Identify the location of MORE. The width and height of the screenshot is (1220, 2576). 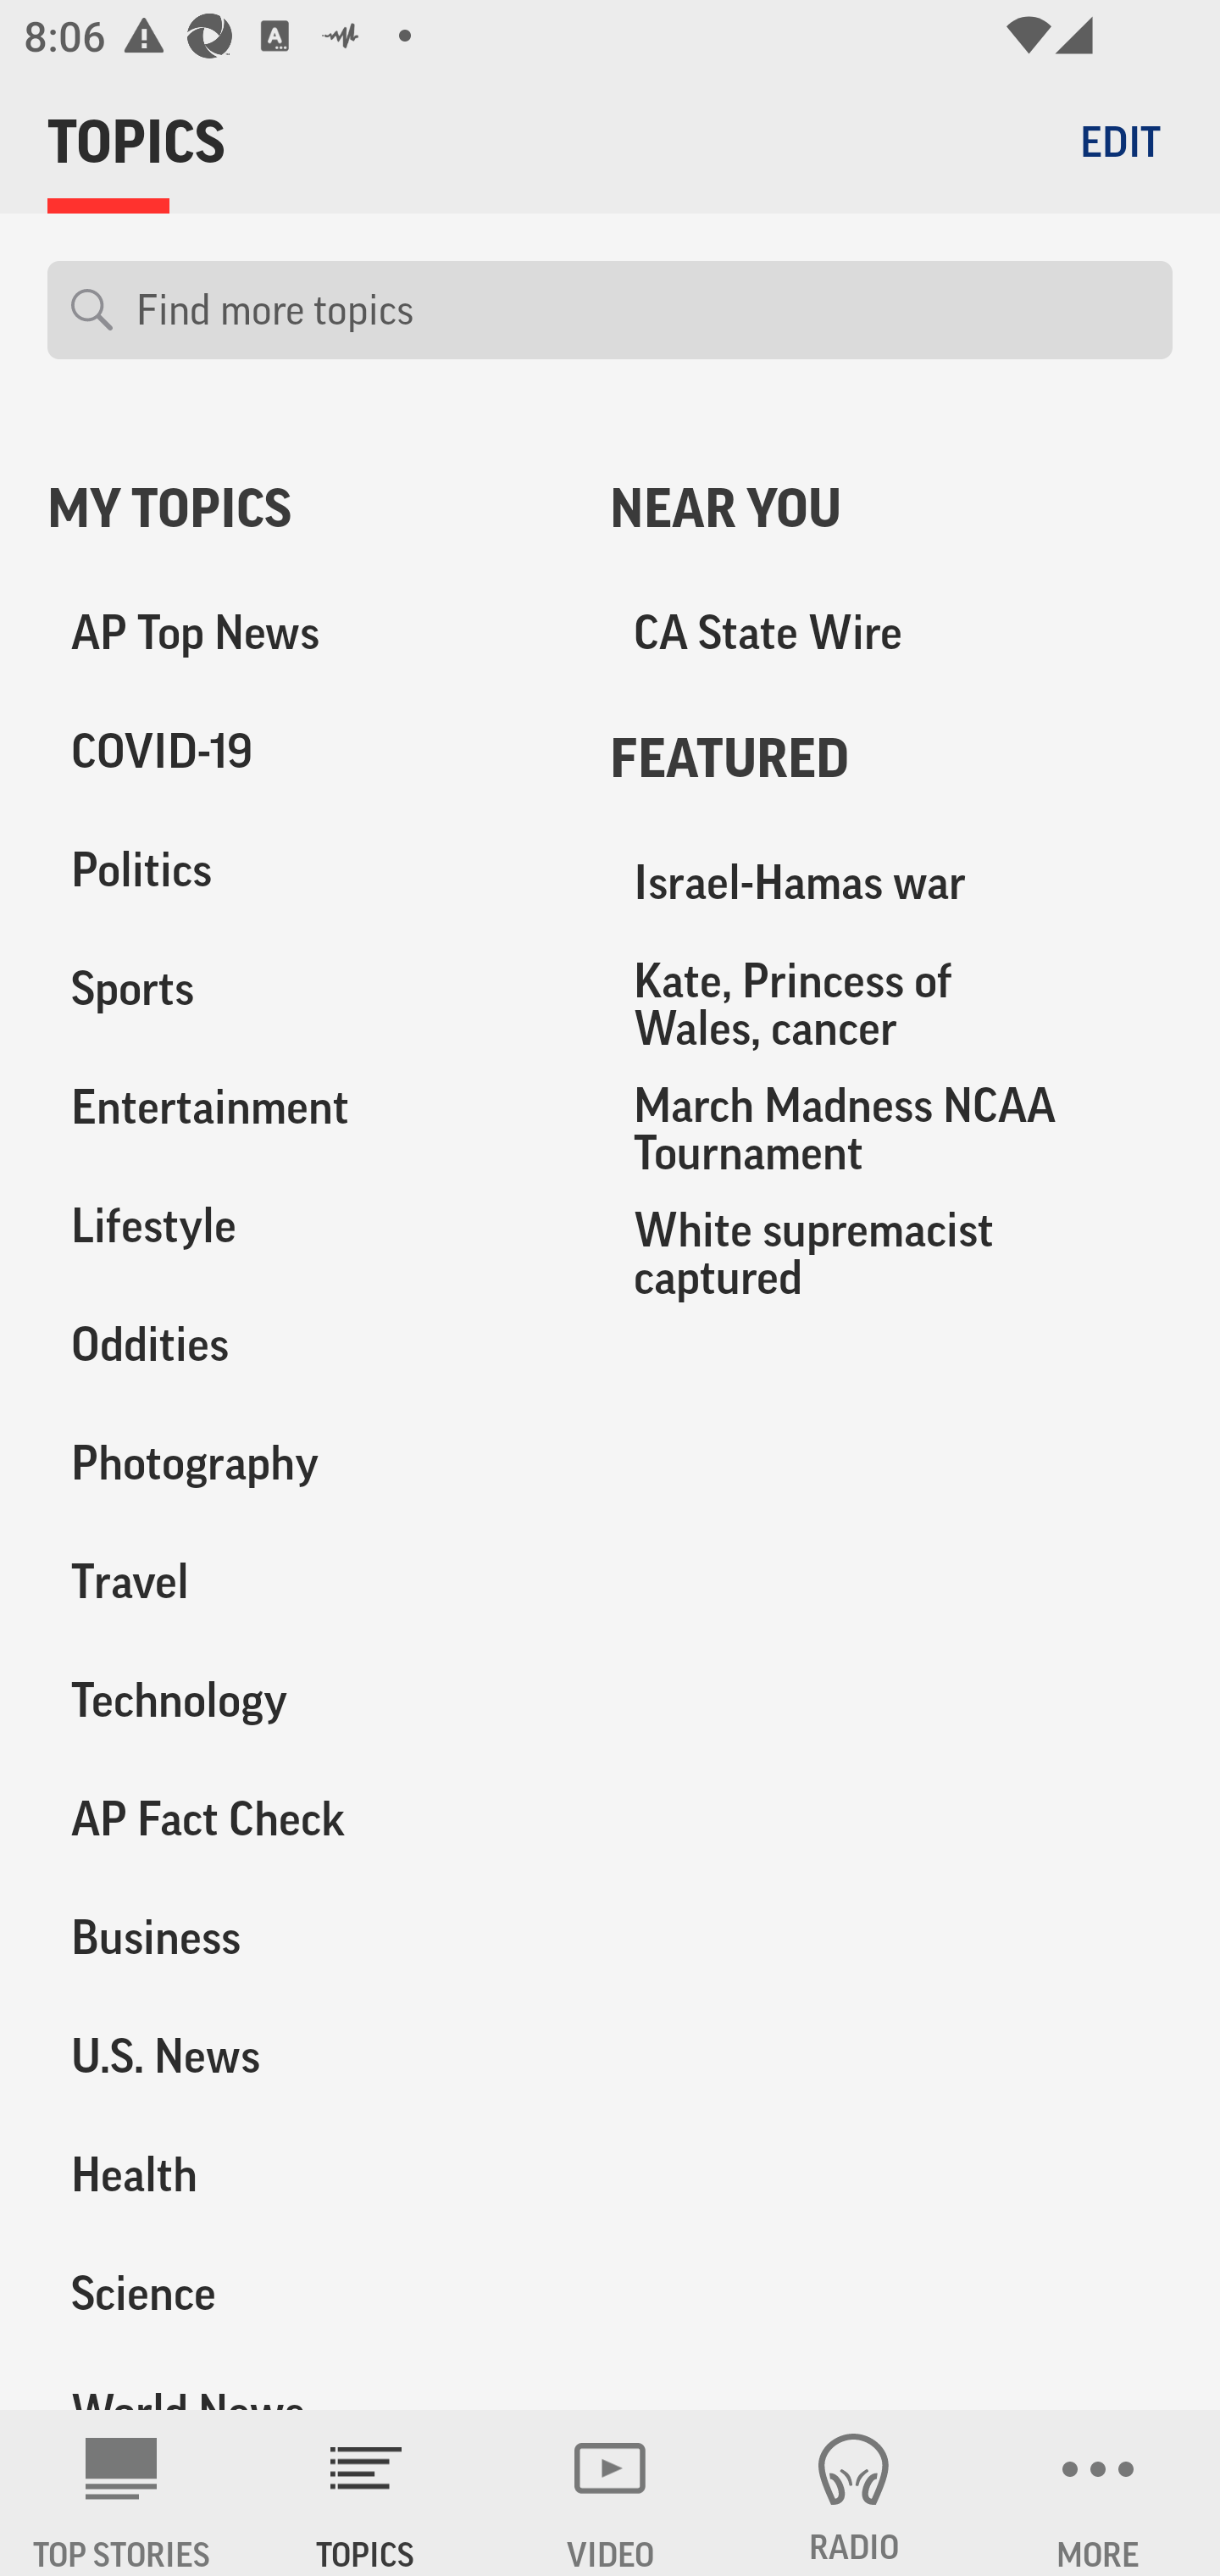
(1098, 2493).